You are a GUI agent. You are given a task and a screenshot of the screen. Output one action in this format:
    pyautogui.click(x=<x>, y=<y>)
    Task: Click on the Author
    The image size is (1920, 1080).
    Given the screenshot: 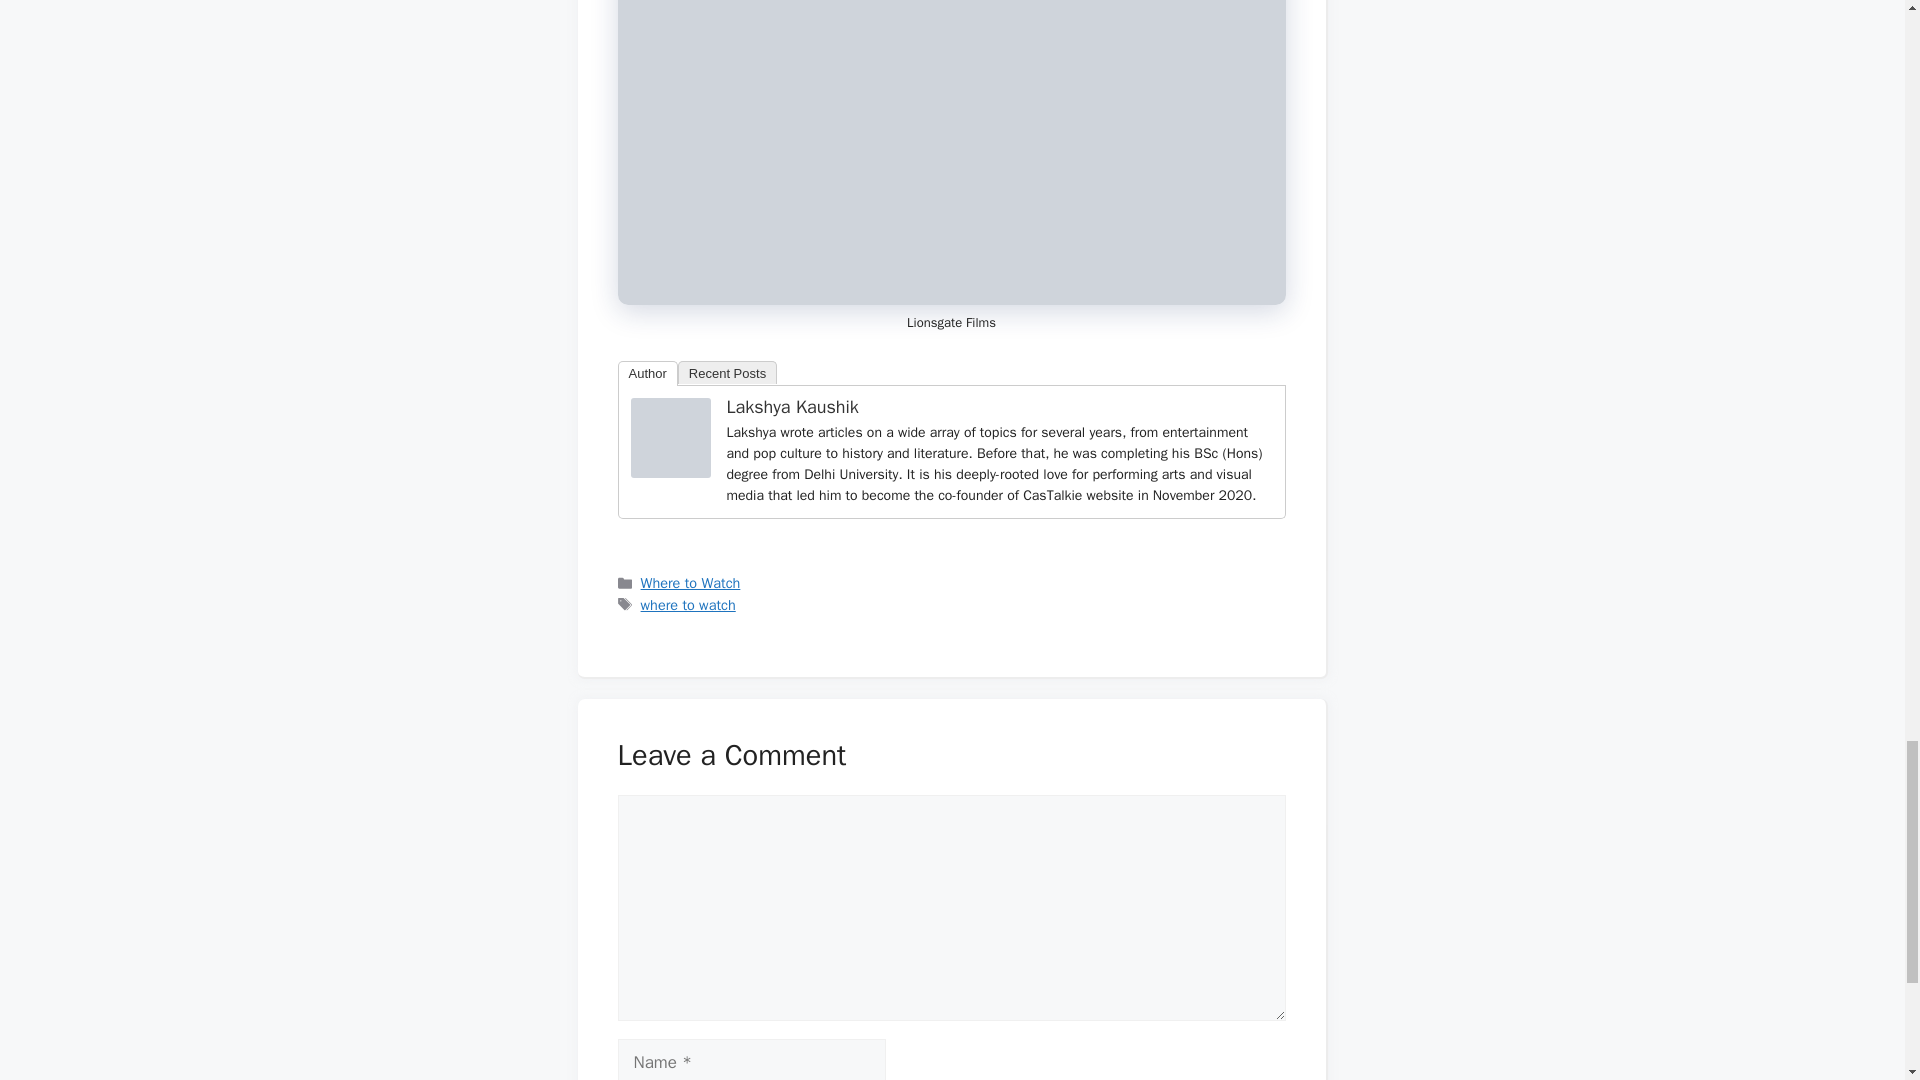 What is the action you would take?
    pyautogui.click(x=648, y=372)
    